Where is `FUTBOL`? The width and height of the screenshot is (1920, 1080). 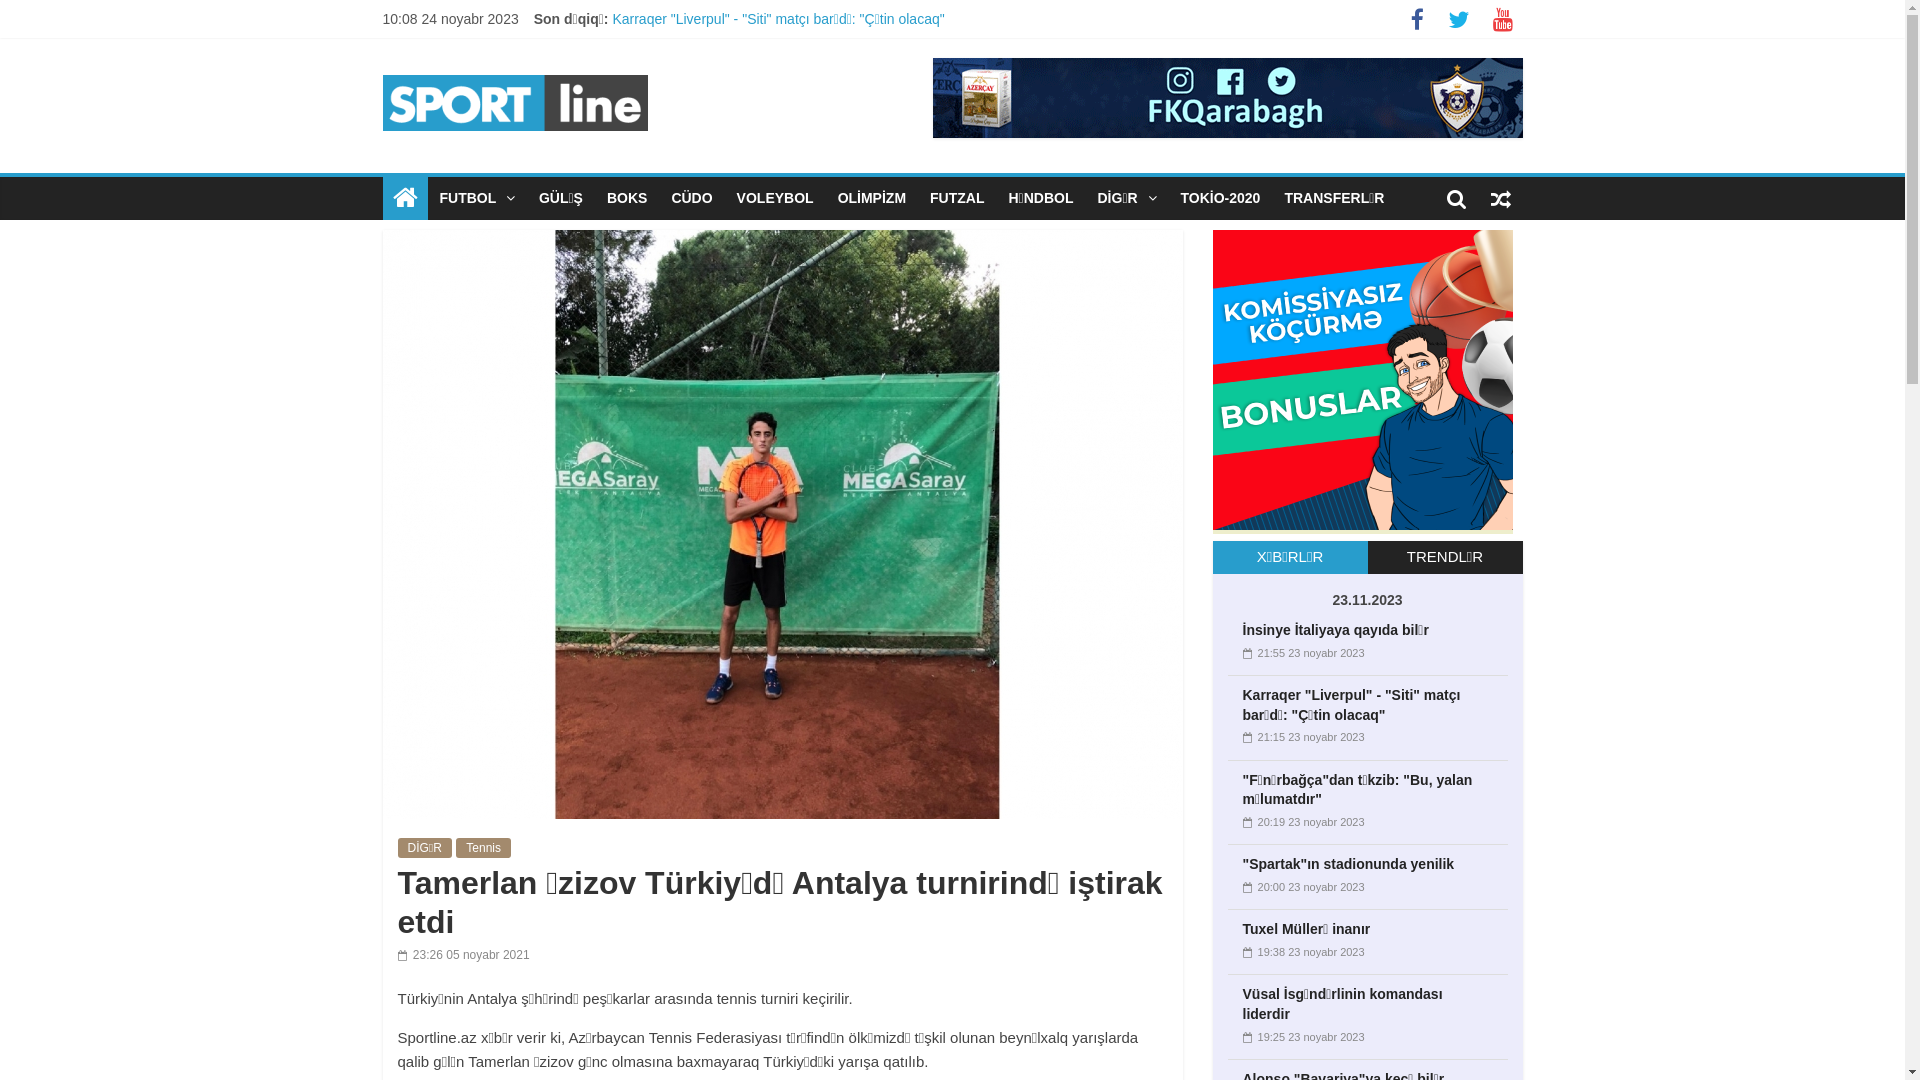 FUTBOL is located at coordinates (478, 198).